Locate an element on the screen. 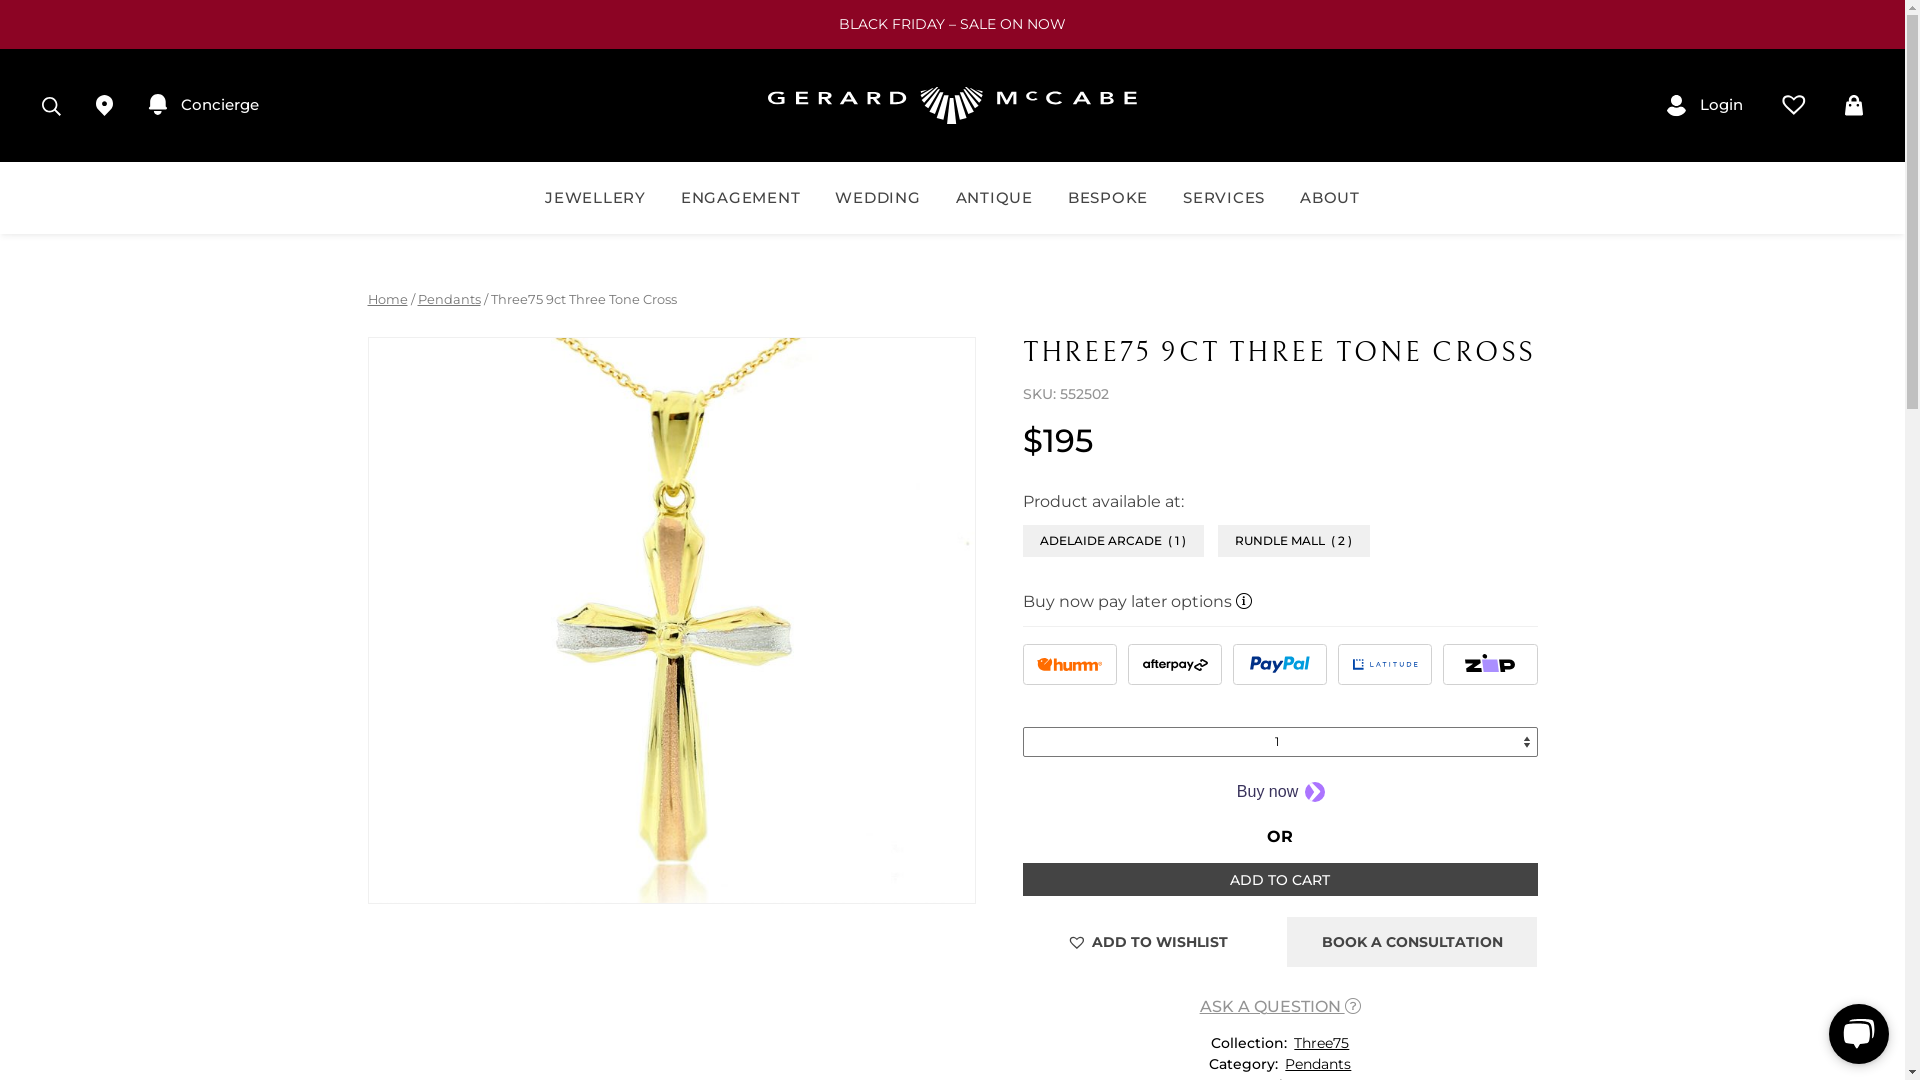  ANTIQUE is located at coordinates (994, 198).